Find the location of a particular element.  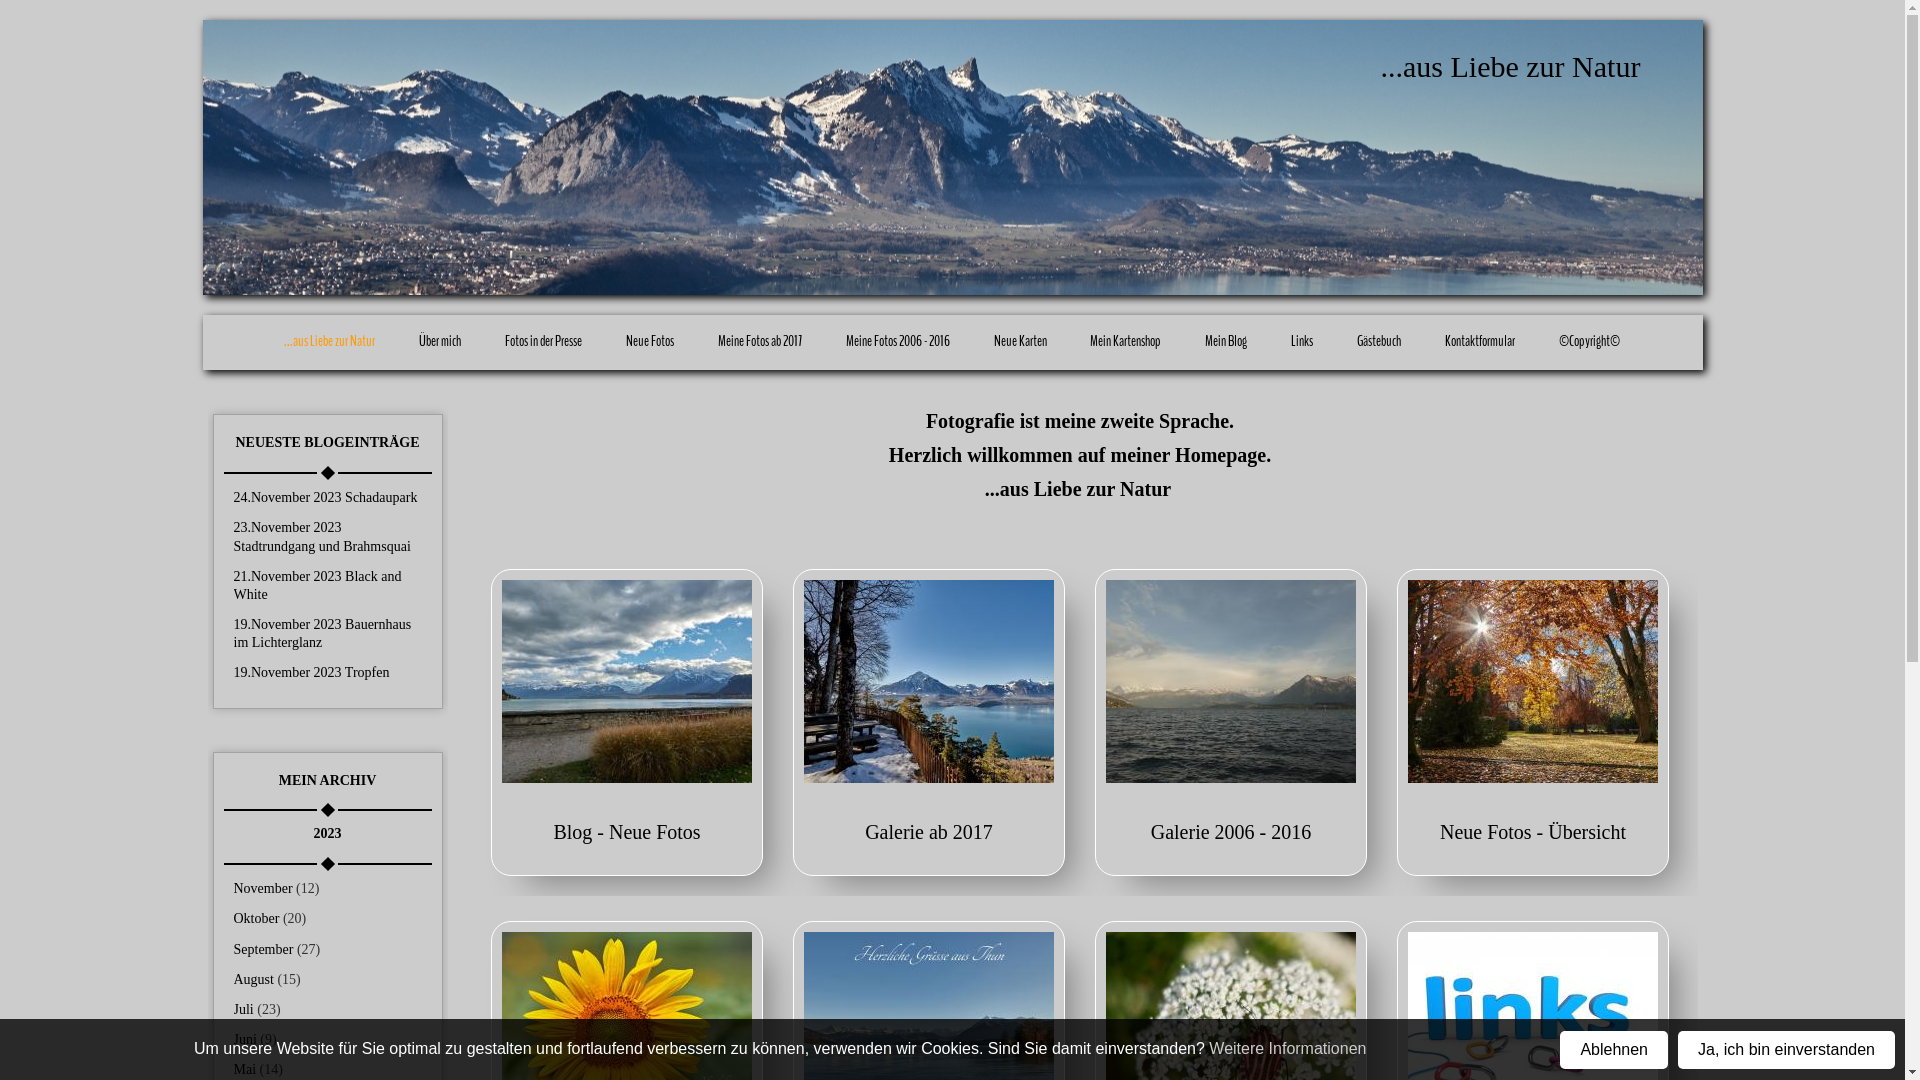

Mai (14) is located at coordinates (258, 1070).